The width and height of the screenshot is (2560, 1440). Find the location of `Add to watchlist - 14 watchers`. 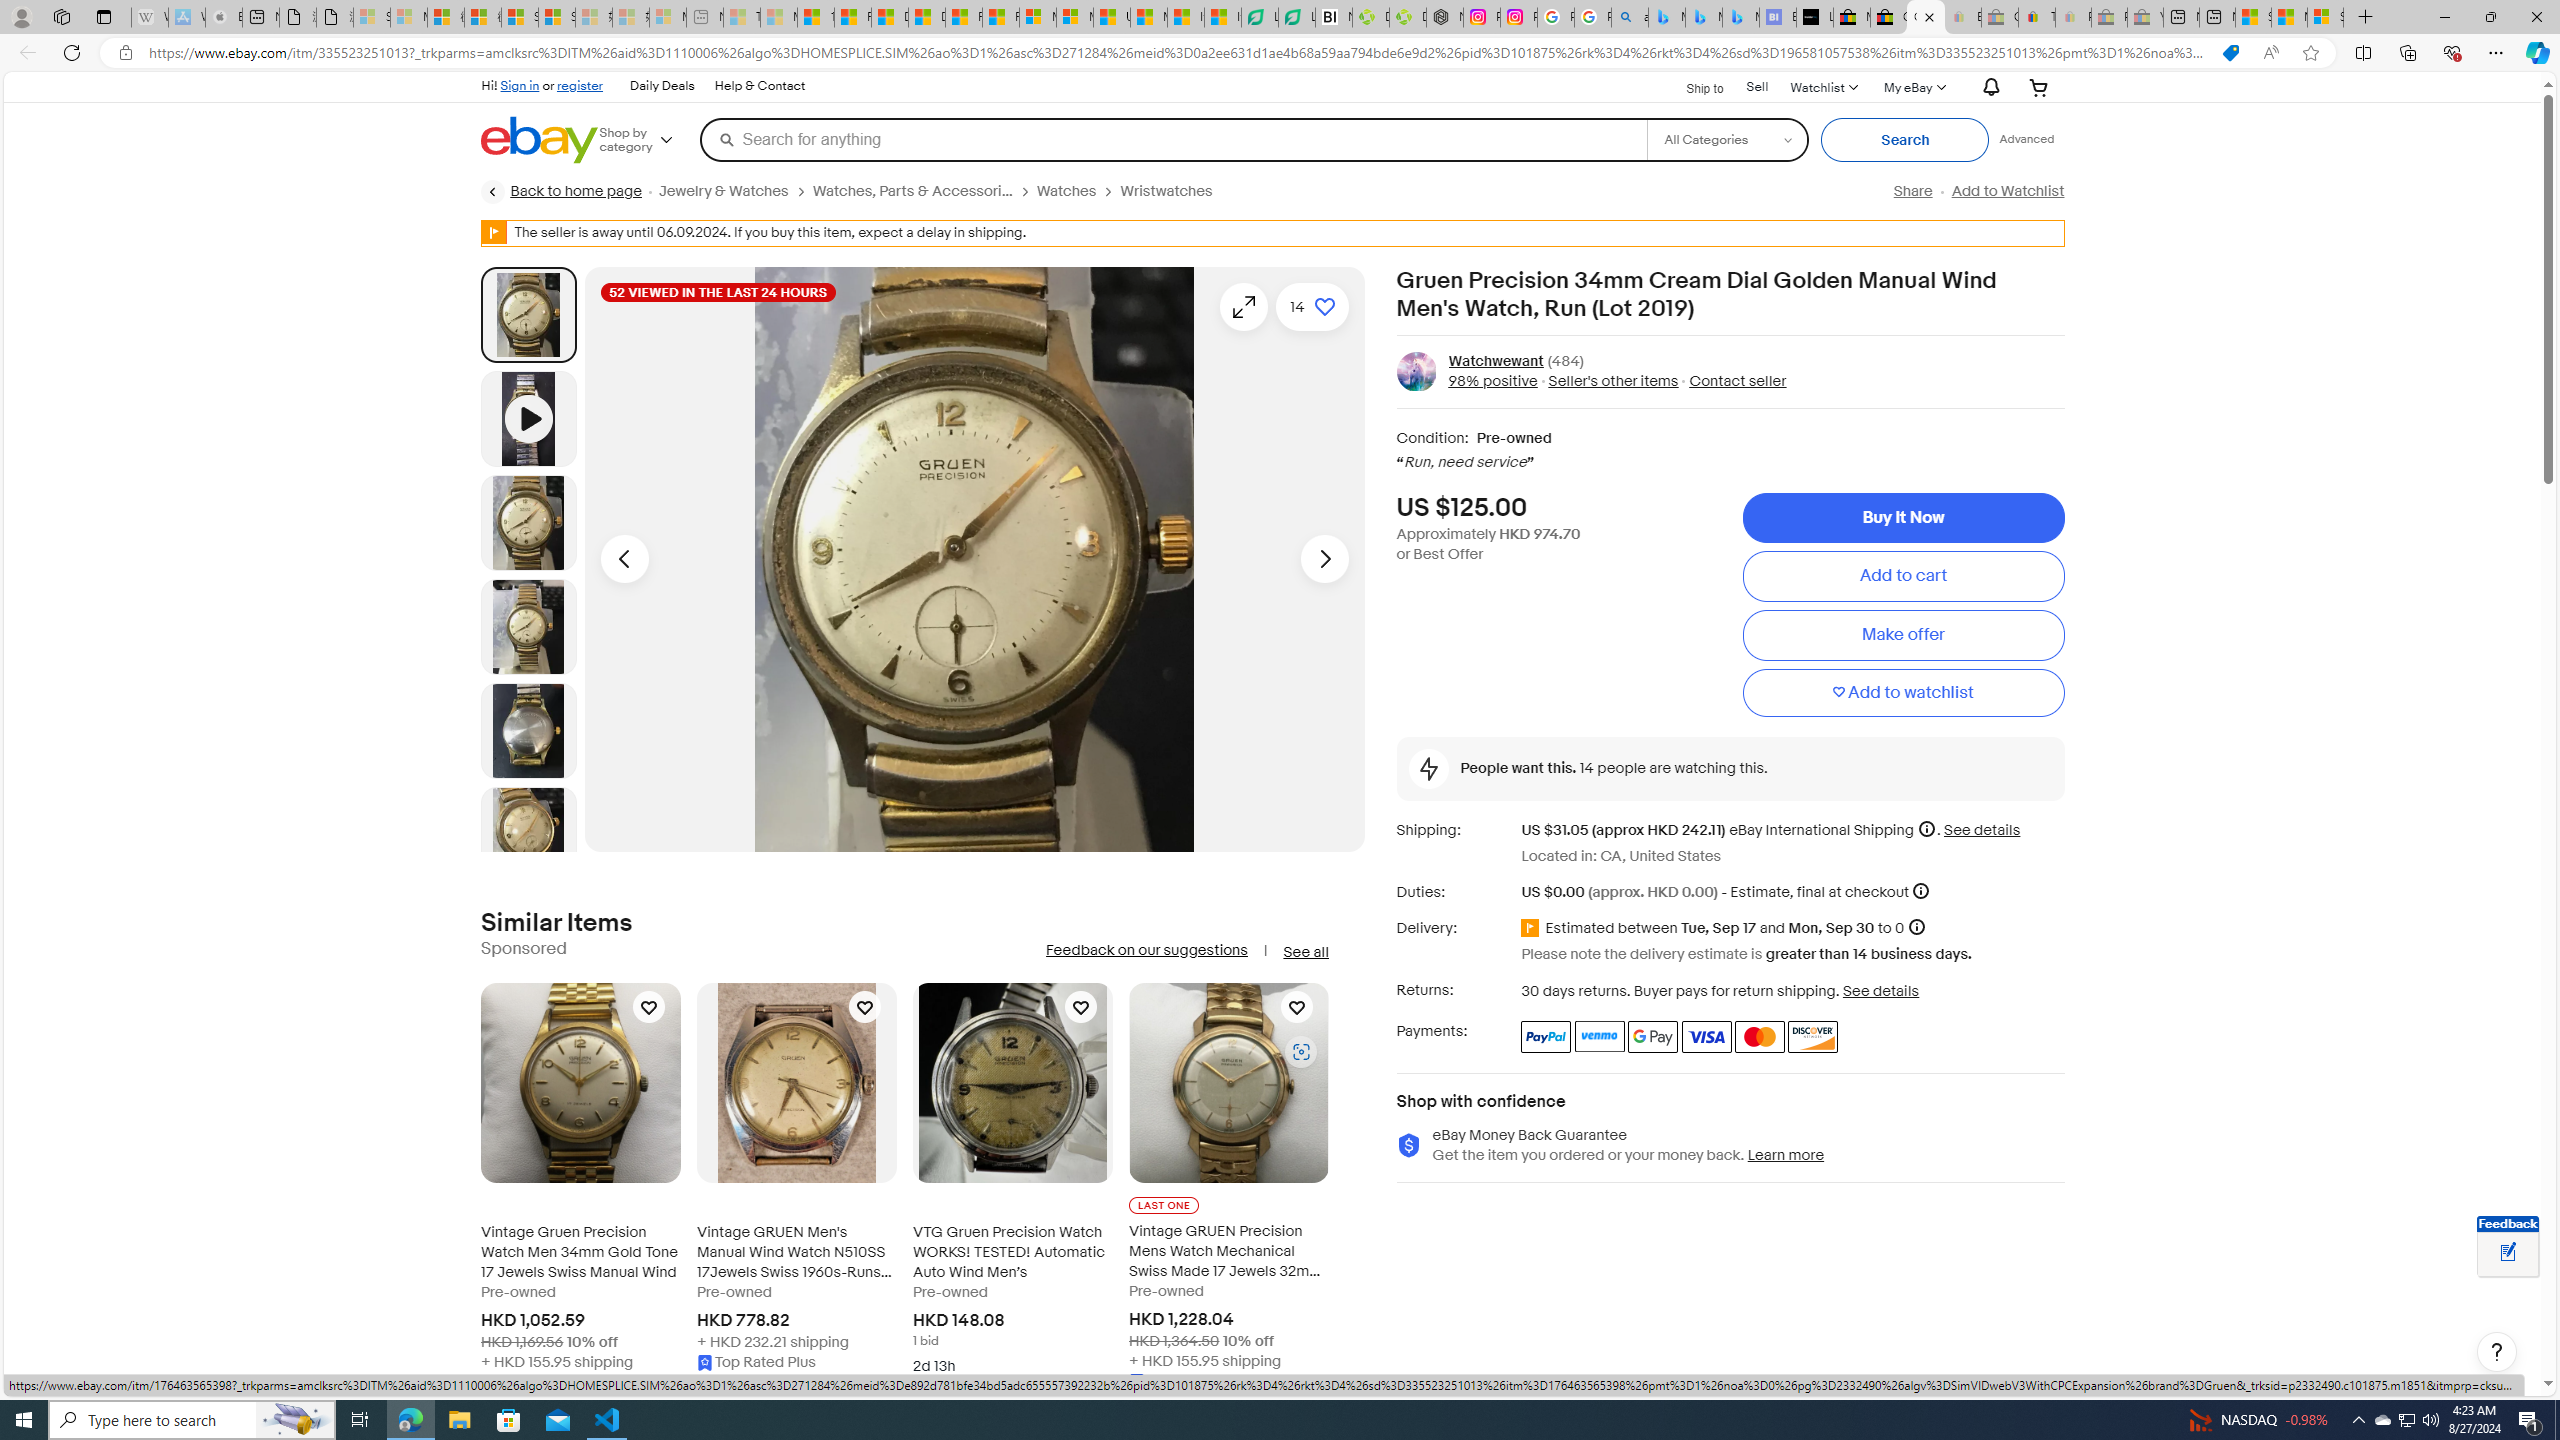

Add to watchlist - 14 watchers is located at coordinates (1312, 306).